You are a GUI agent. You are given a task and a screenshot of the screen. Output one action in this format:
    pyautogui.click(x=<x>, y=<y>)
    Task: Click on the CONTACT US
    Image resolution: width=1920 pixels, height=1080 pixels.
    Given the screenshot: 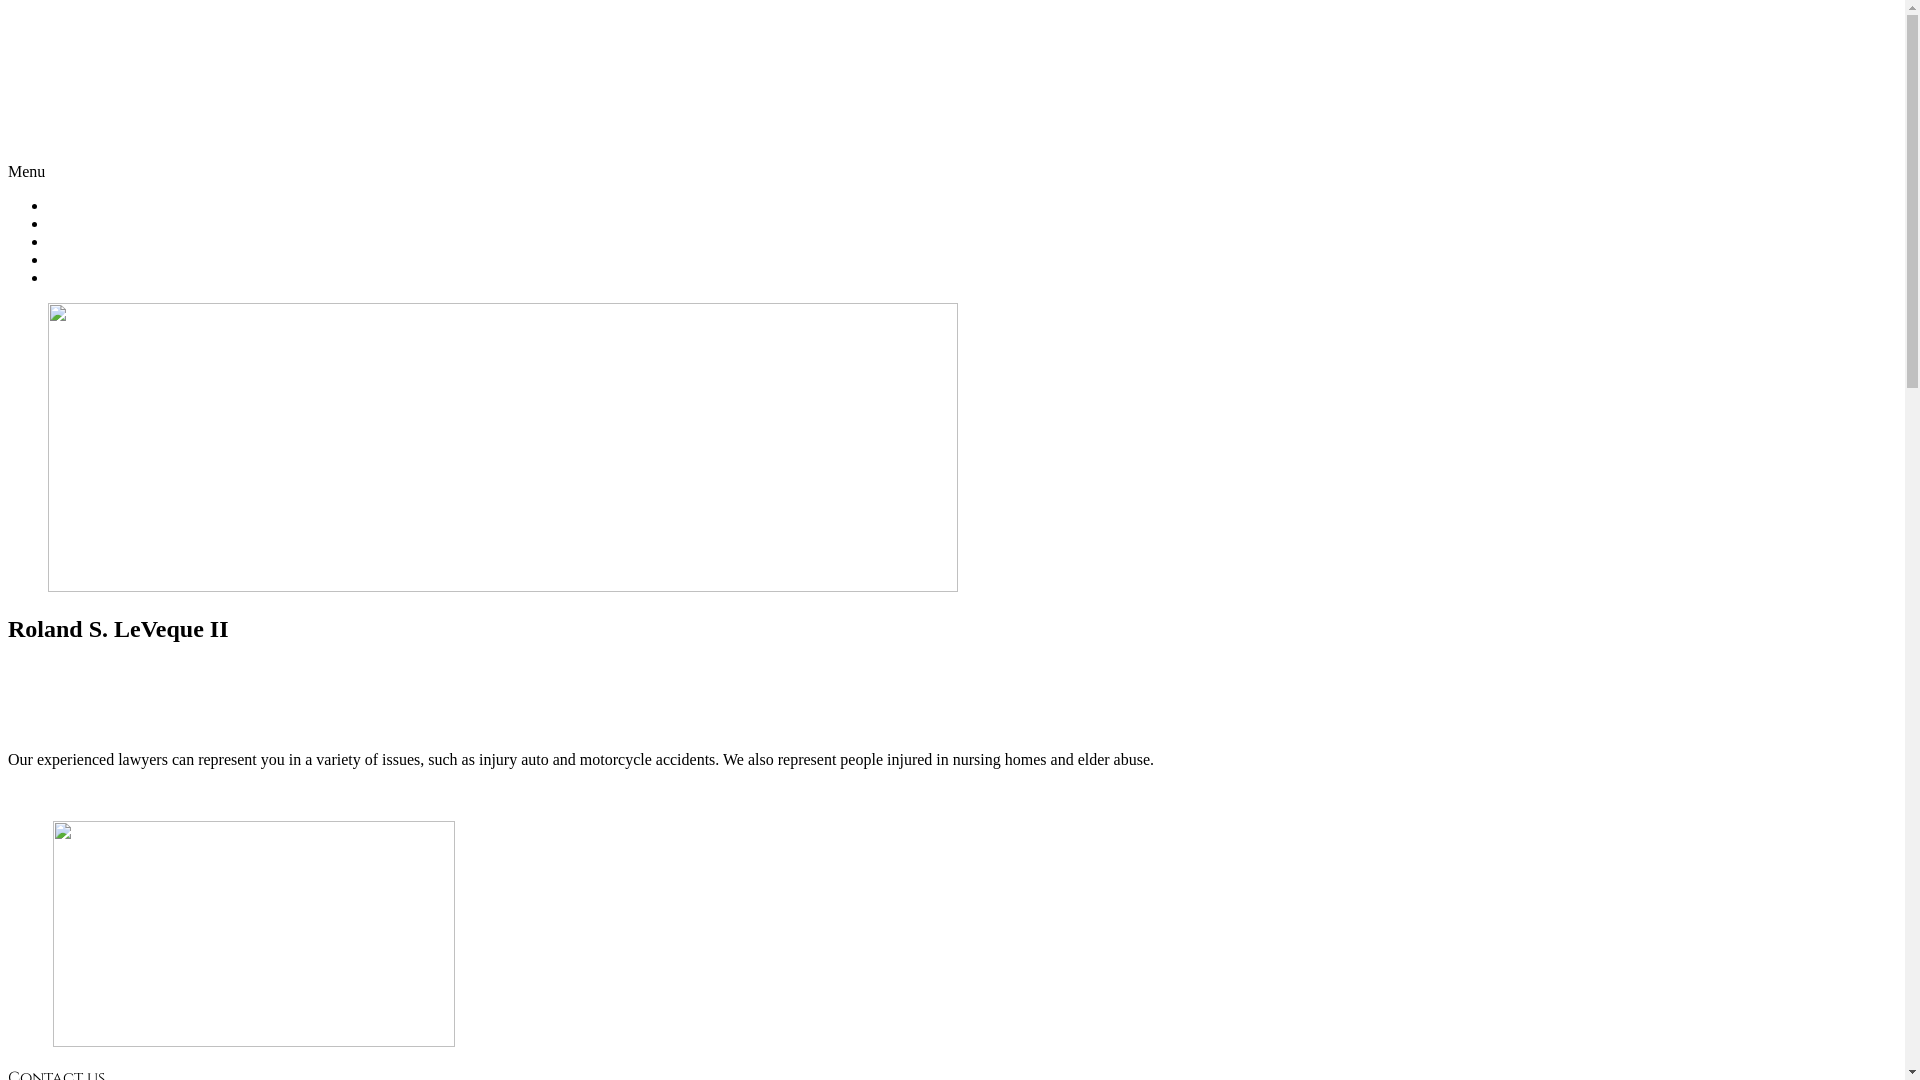 What is the action you would take?
    pyautogui.click(x=97, y=278)
    